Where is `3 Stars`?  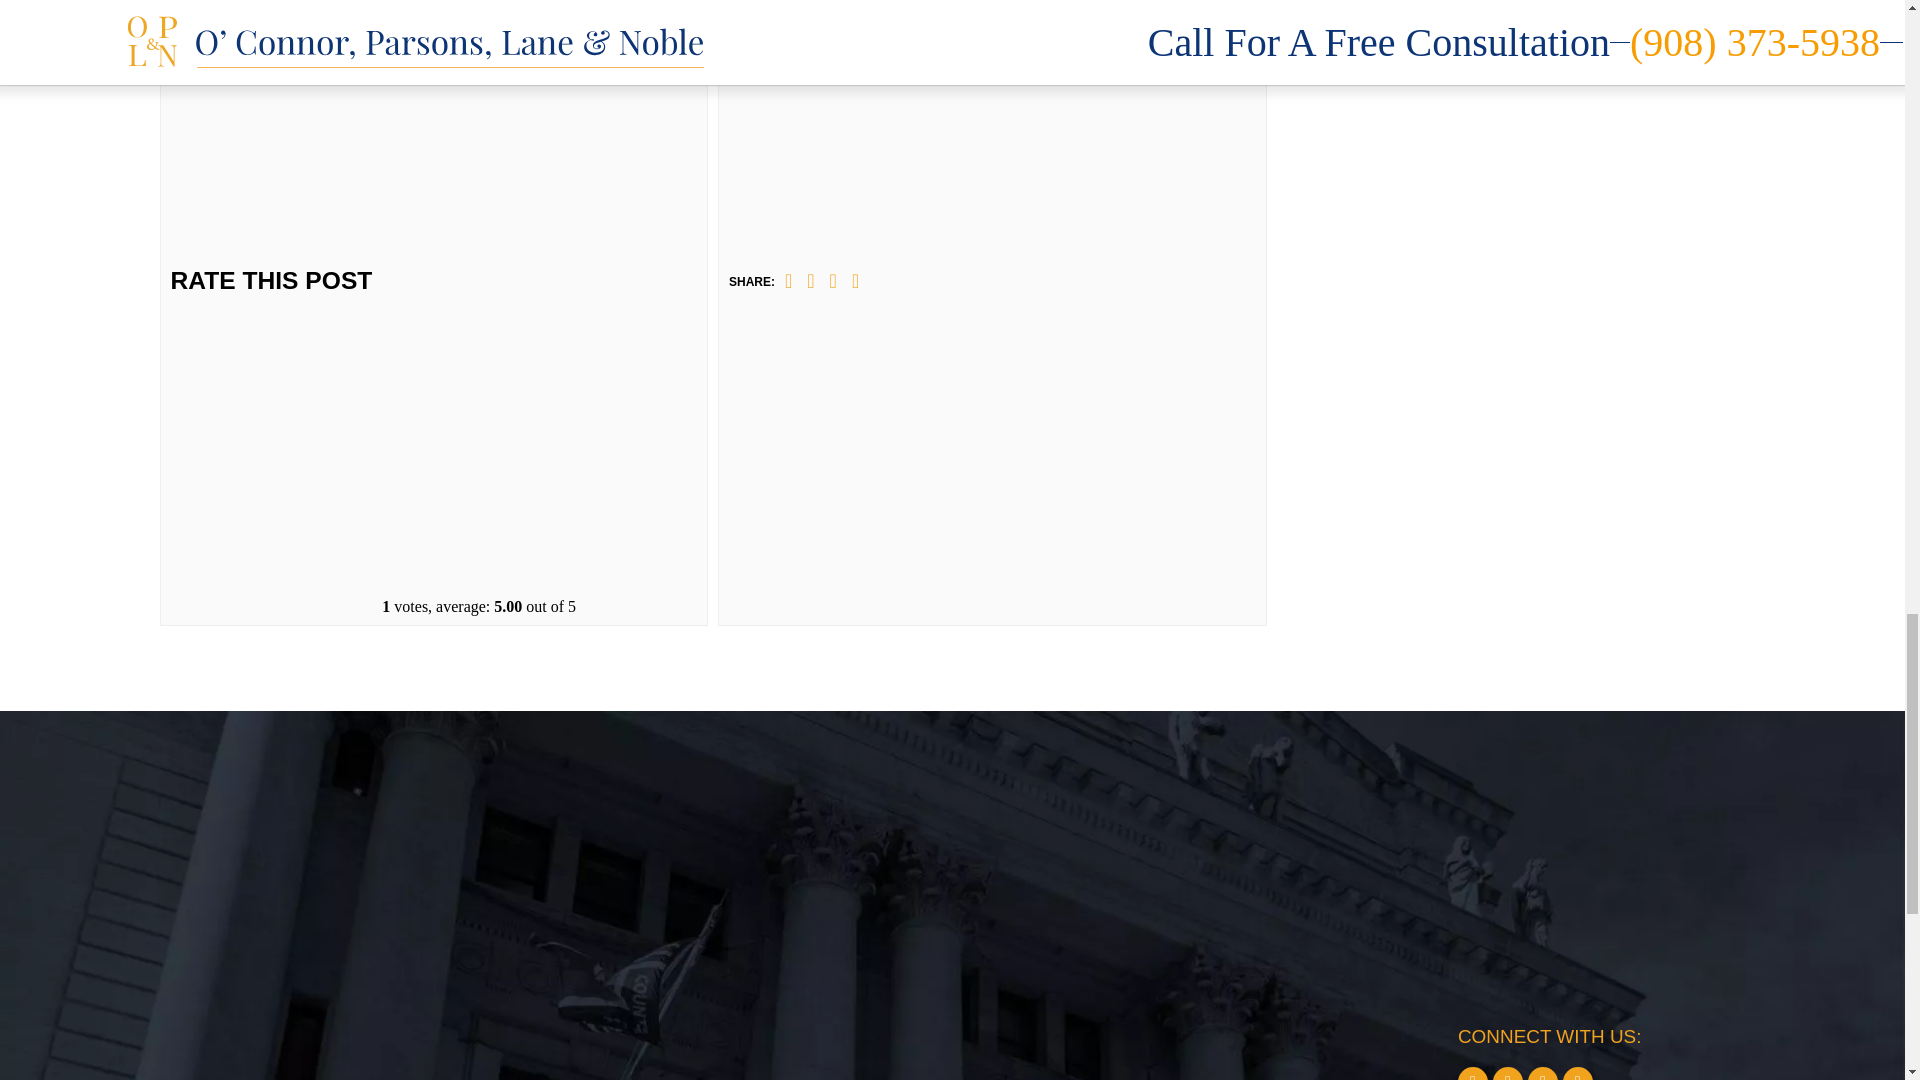 3 Stars is located at coordinates (476, 272).